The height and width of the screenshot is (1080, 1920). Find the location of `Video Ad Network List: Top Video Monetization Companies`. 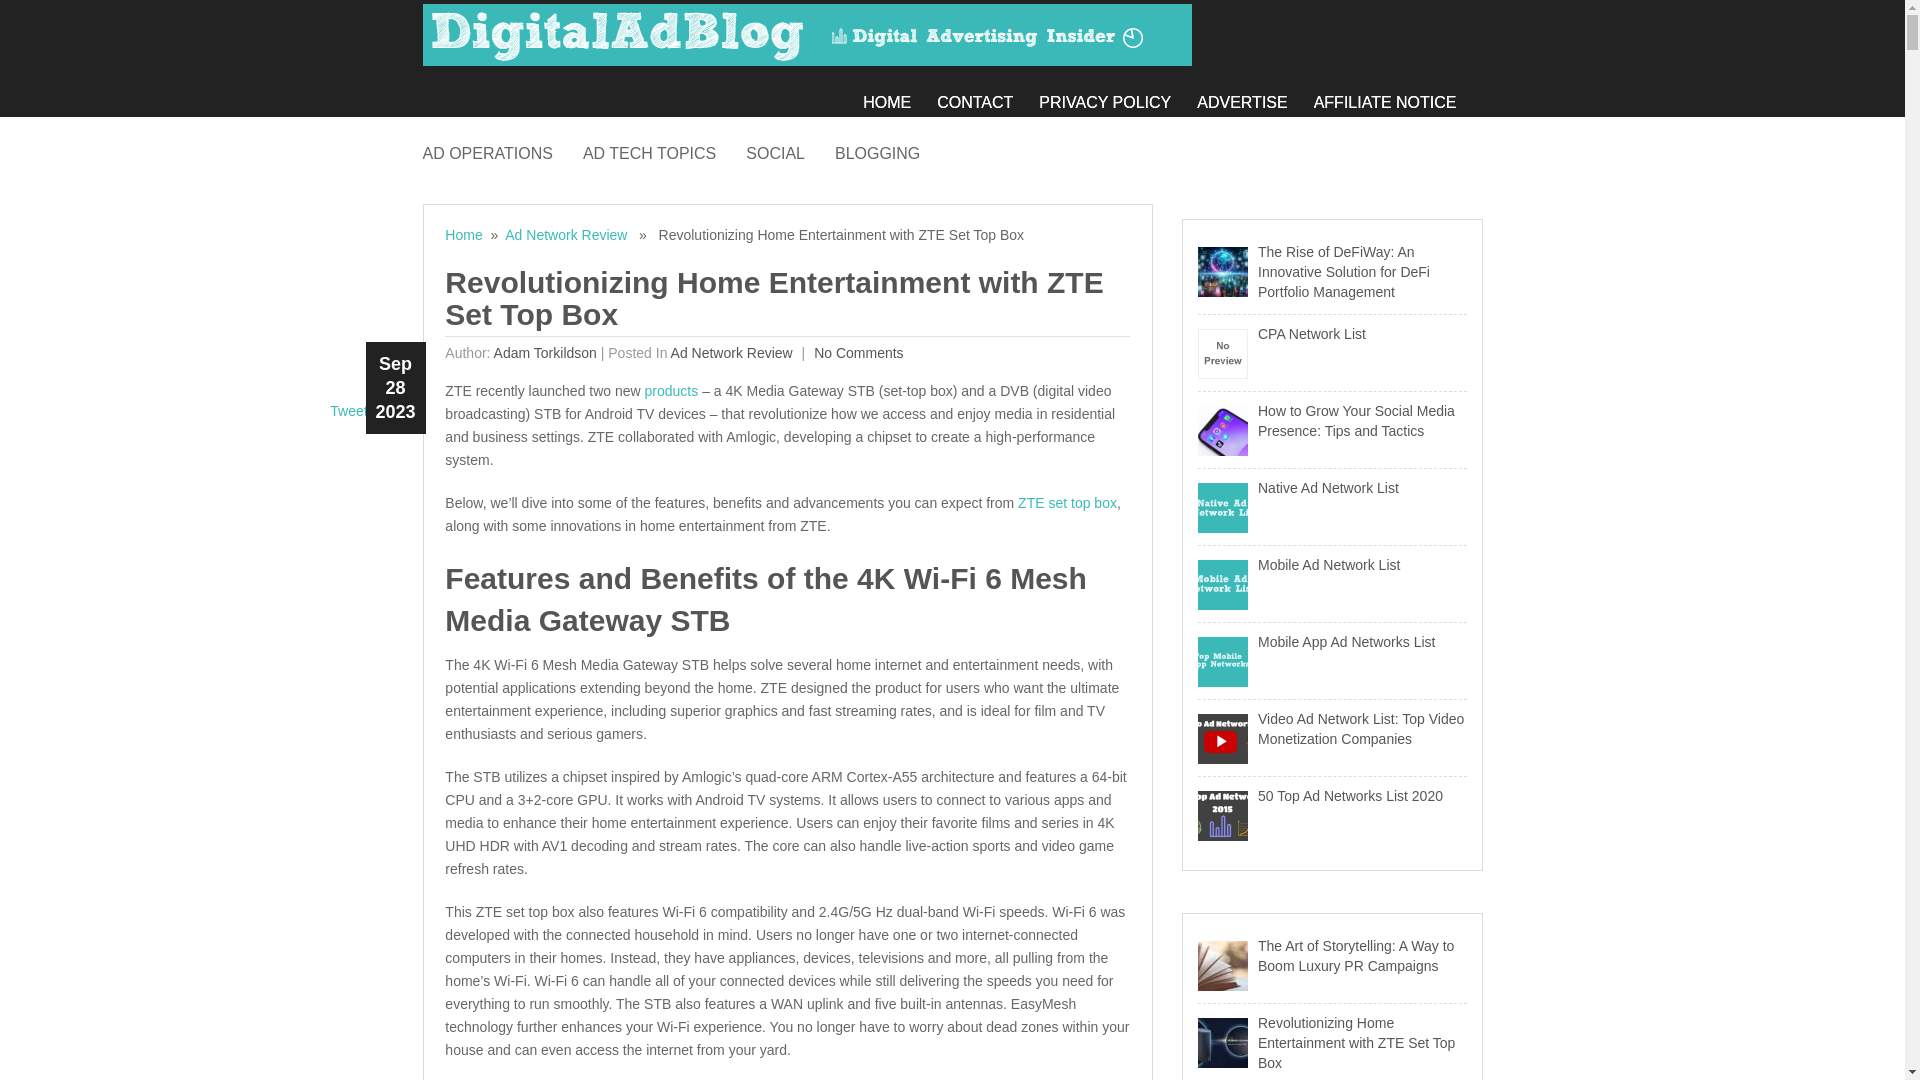

Video Ad Network List: Top Video Monetization Companies is located at coordinates (1332, 728).